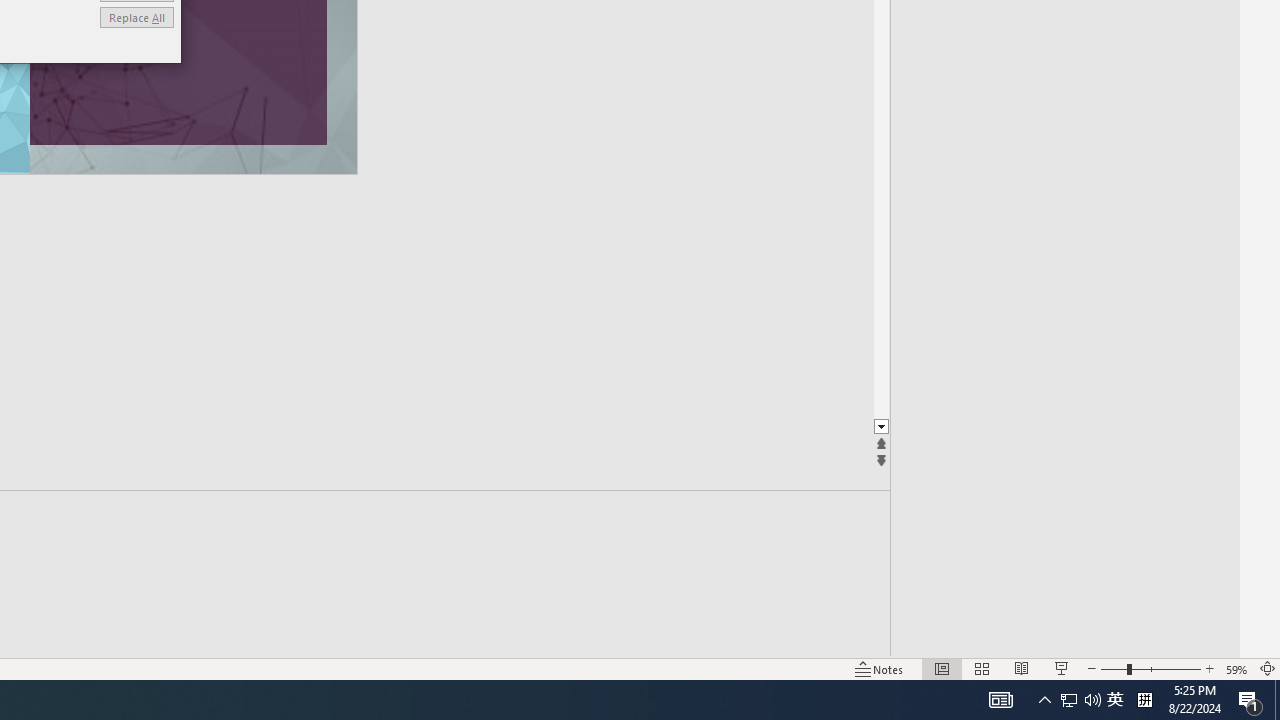 This screenshot has height=720, width=1280. What do you see at coordinates (1044, 700) in the screenshot?
I see `Notification Chevron` at bounding box center [1044, 700].